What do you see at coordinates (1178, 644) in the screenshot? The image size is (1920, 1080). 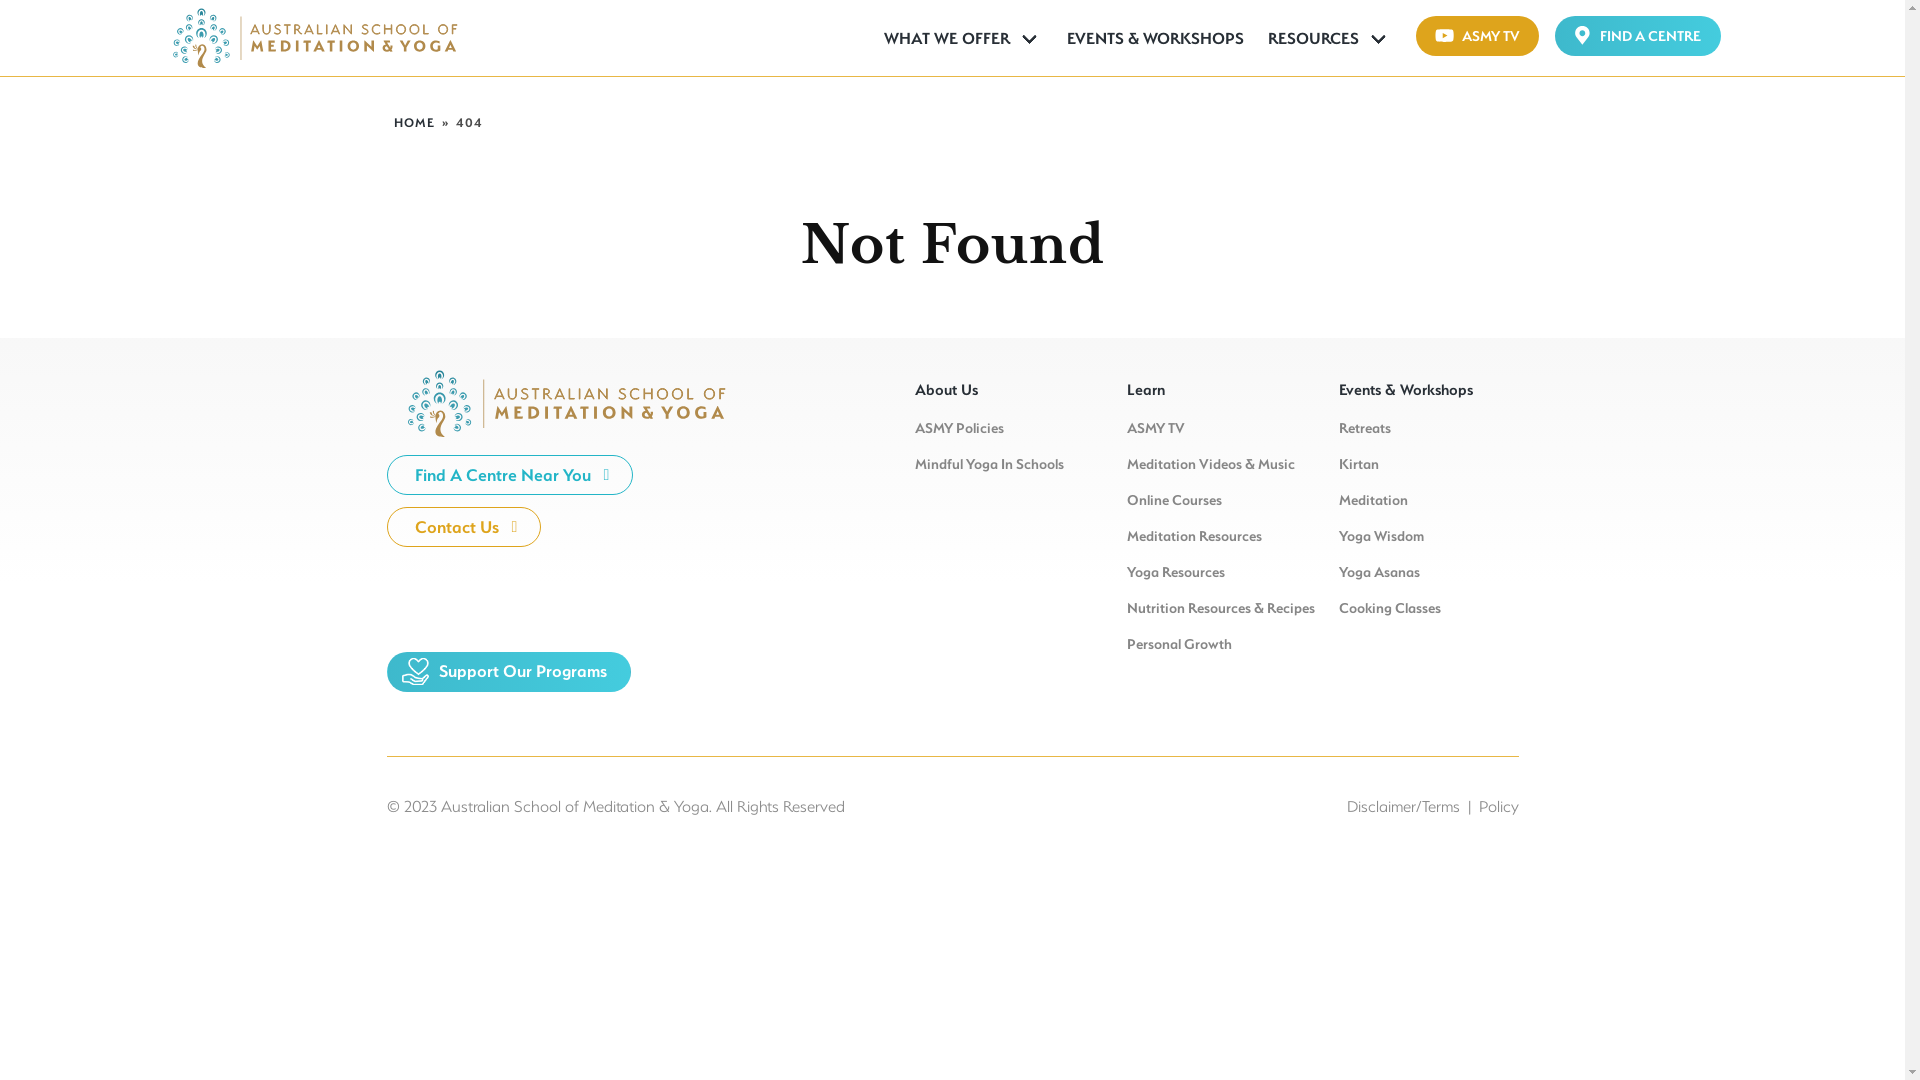 I see `Personal Growth` at bounding box center [1178, 644].